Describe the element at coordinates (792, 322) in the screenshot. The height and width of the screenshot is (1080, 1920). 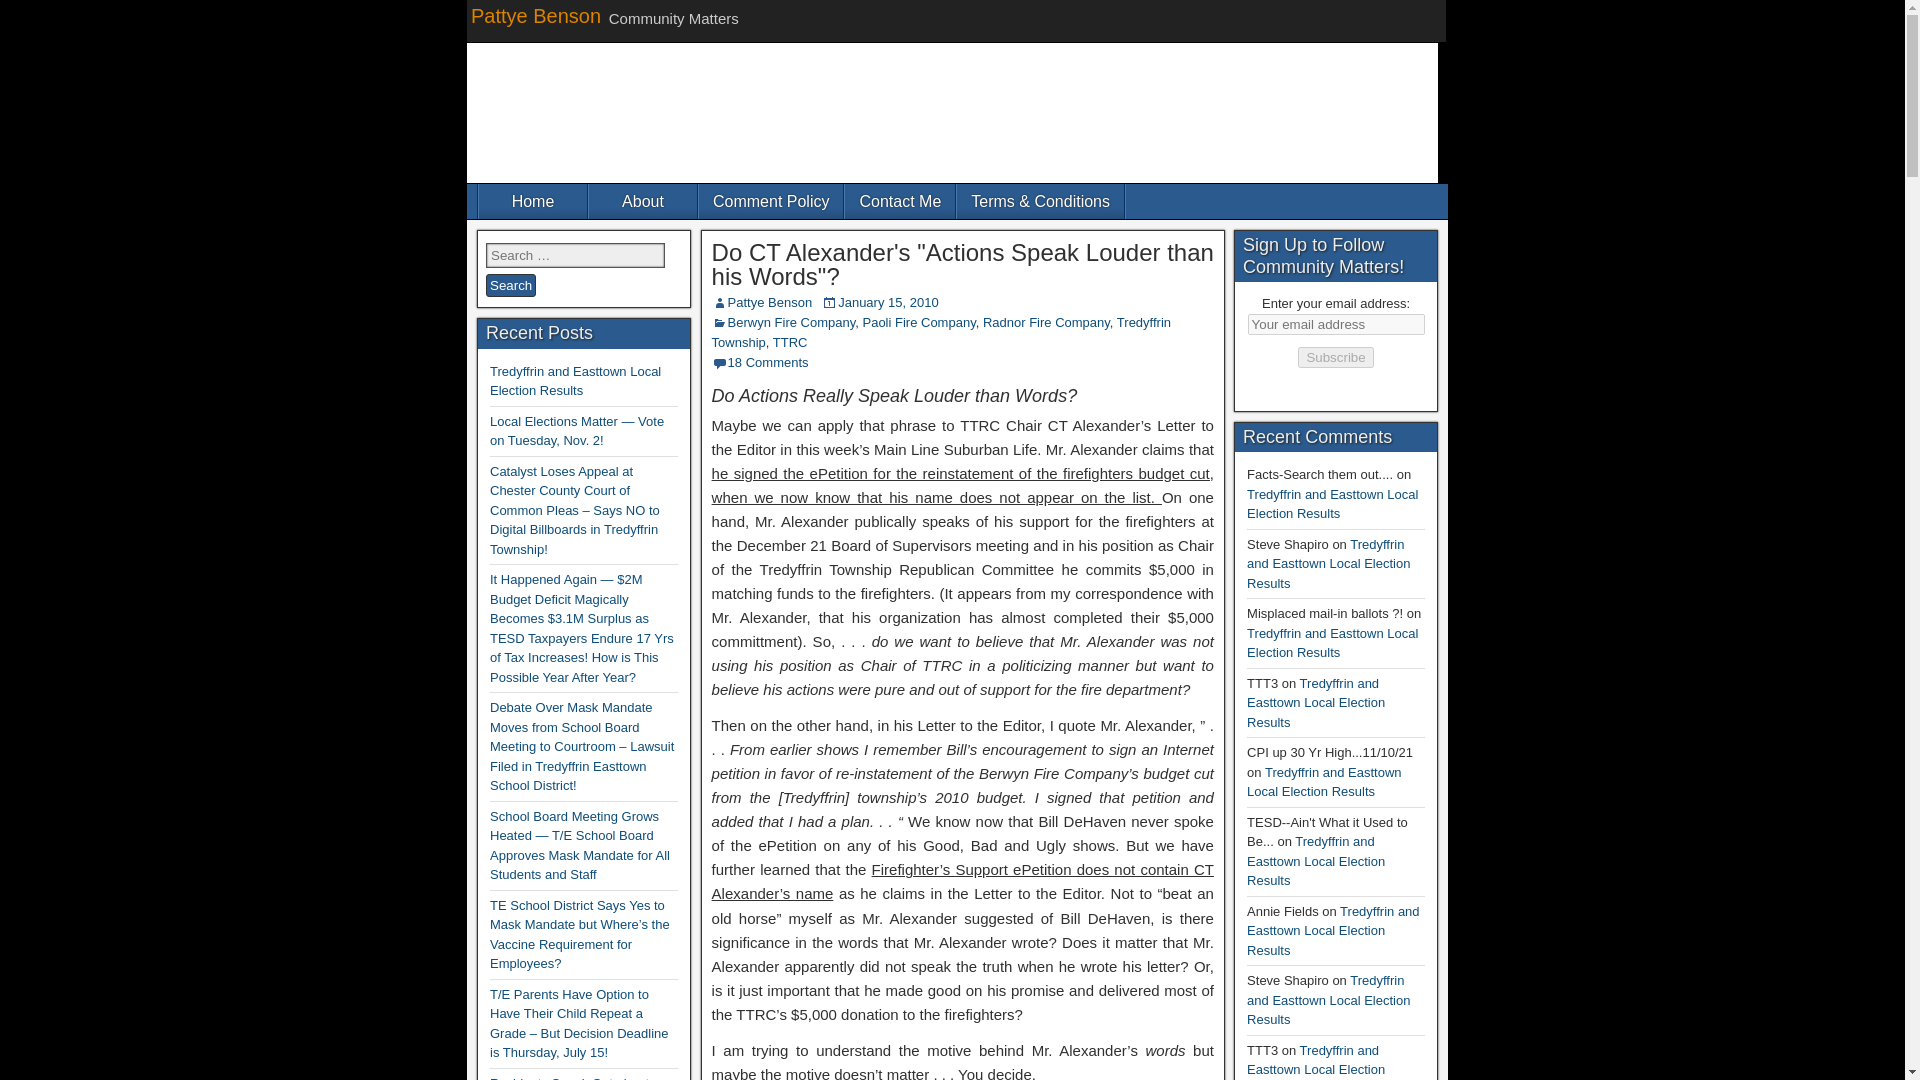
I see `Berwyn Fire Company` at that location.